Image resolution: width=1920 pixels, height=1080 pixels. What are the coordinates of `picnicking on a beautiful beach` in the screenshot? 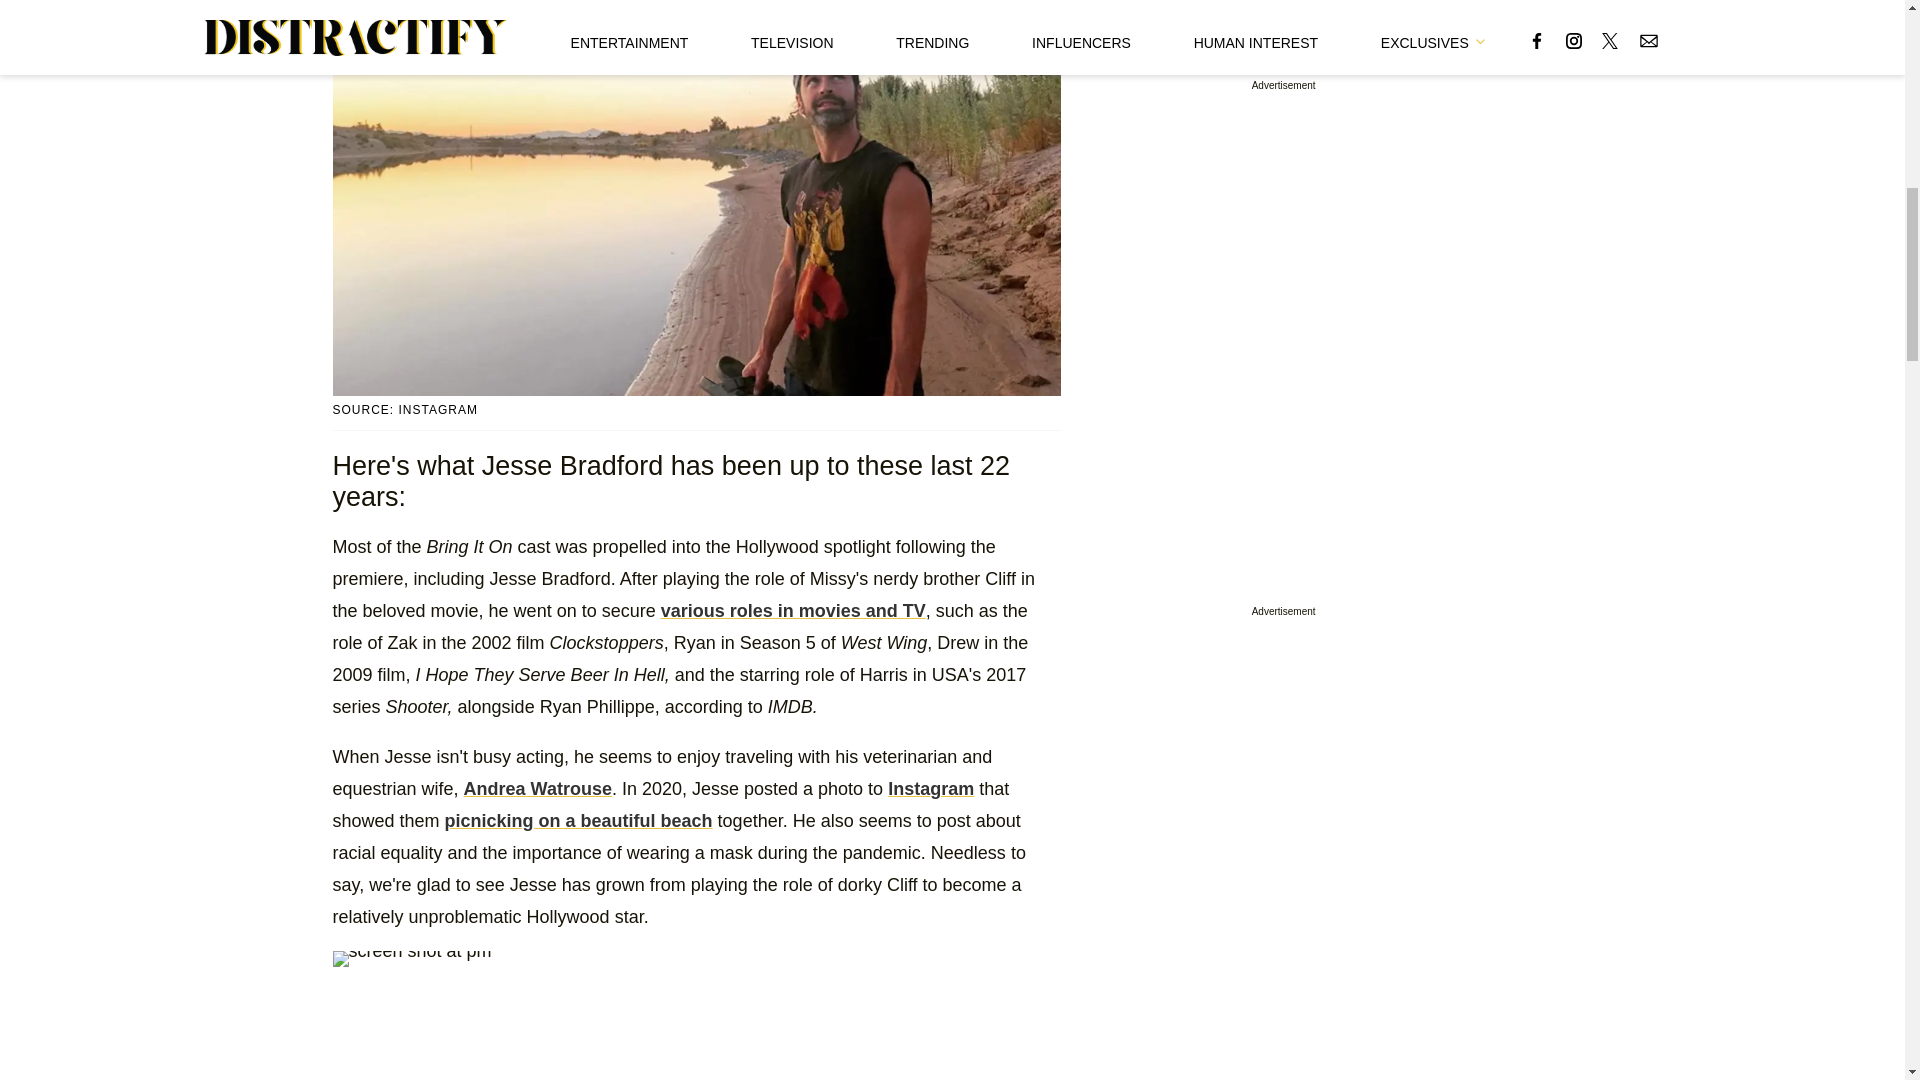 It's located at (578, 820).